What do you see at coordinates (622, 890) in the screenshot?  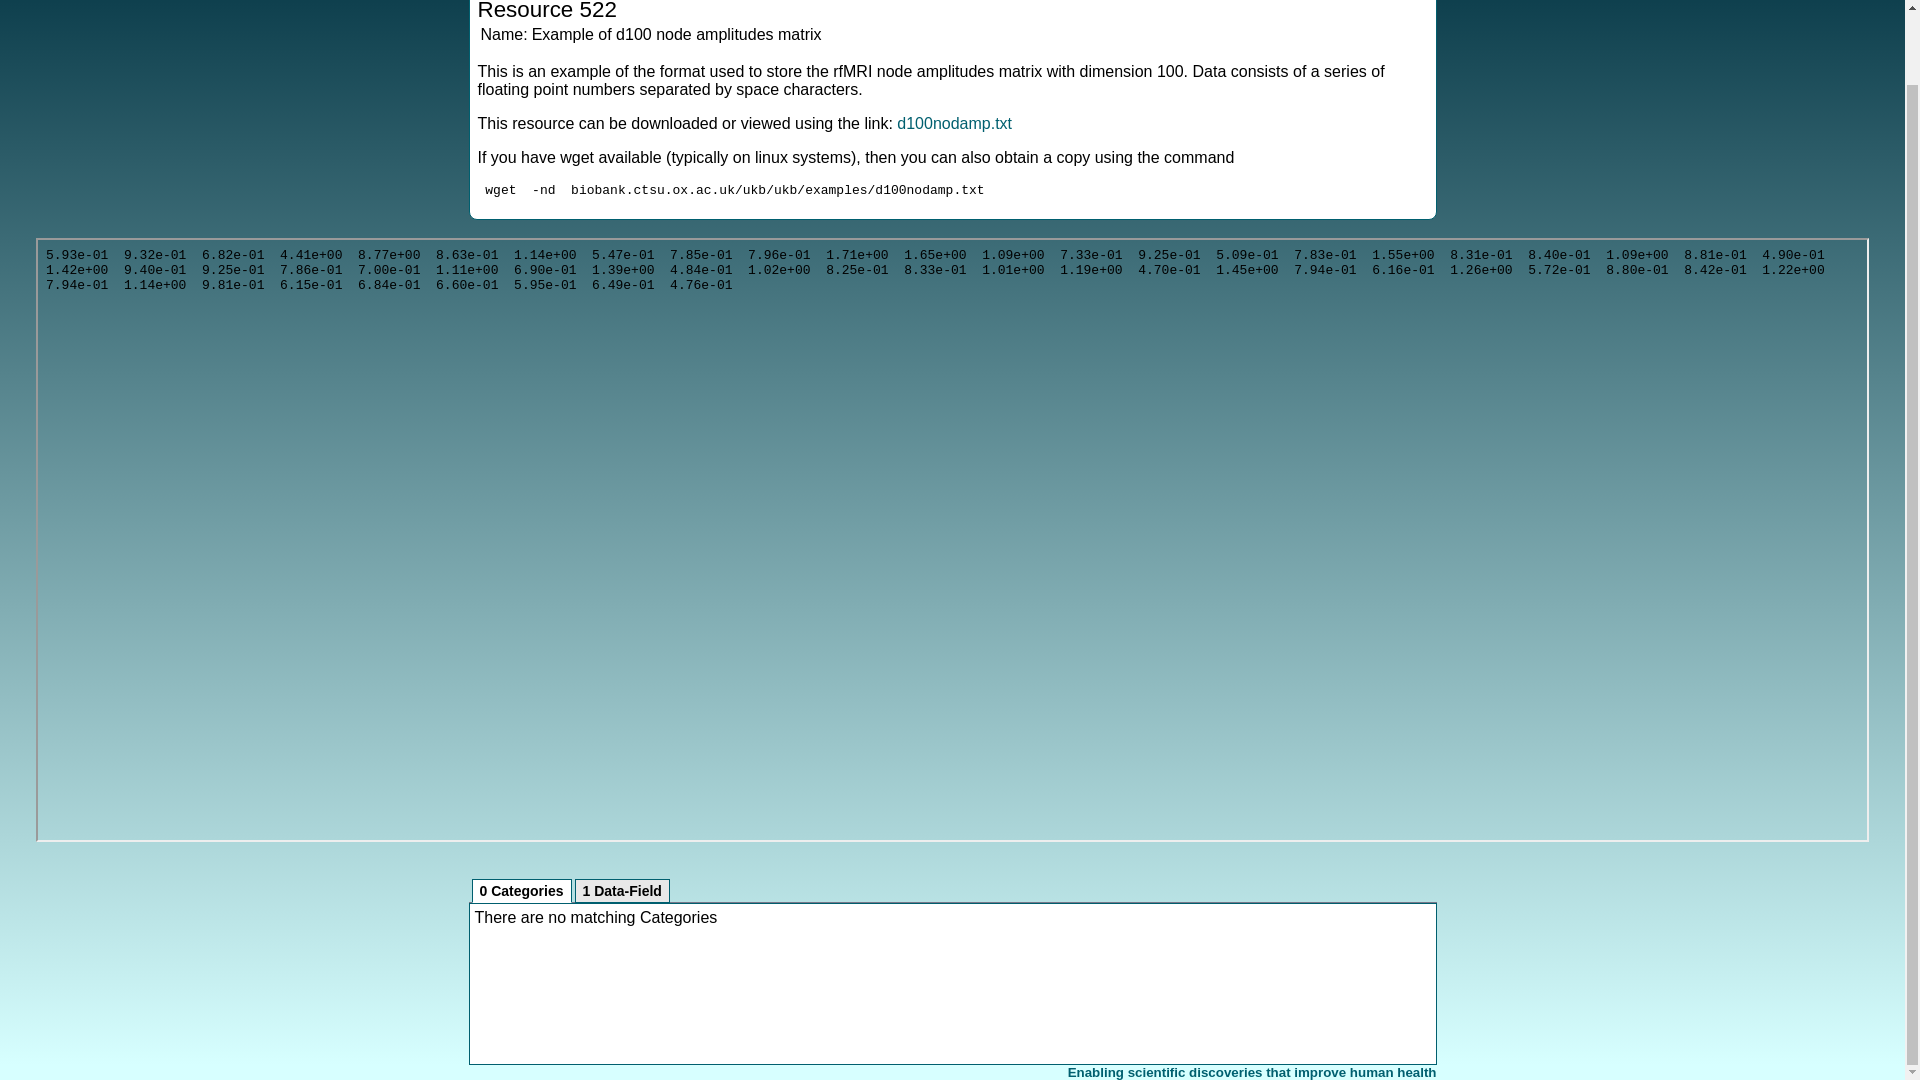 I see `1 Data-Field` at bounding box center [622, 890].